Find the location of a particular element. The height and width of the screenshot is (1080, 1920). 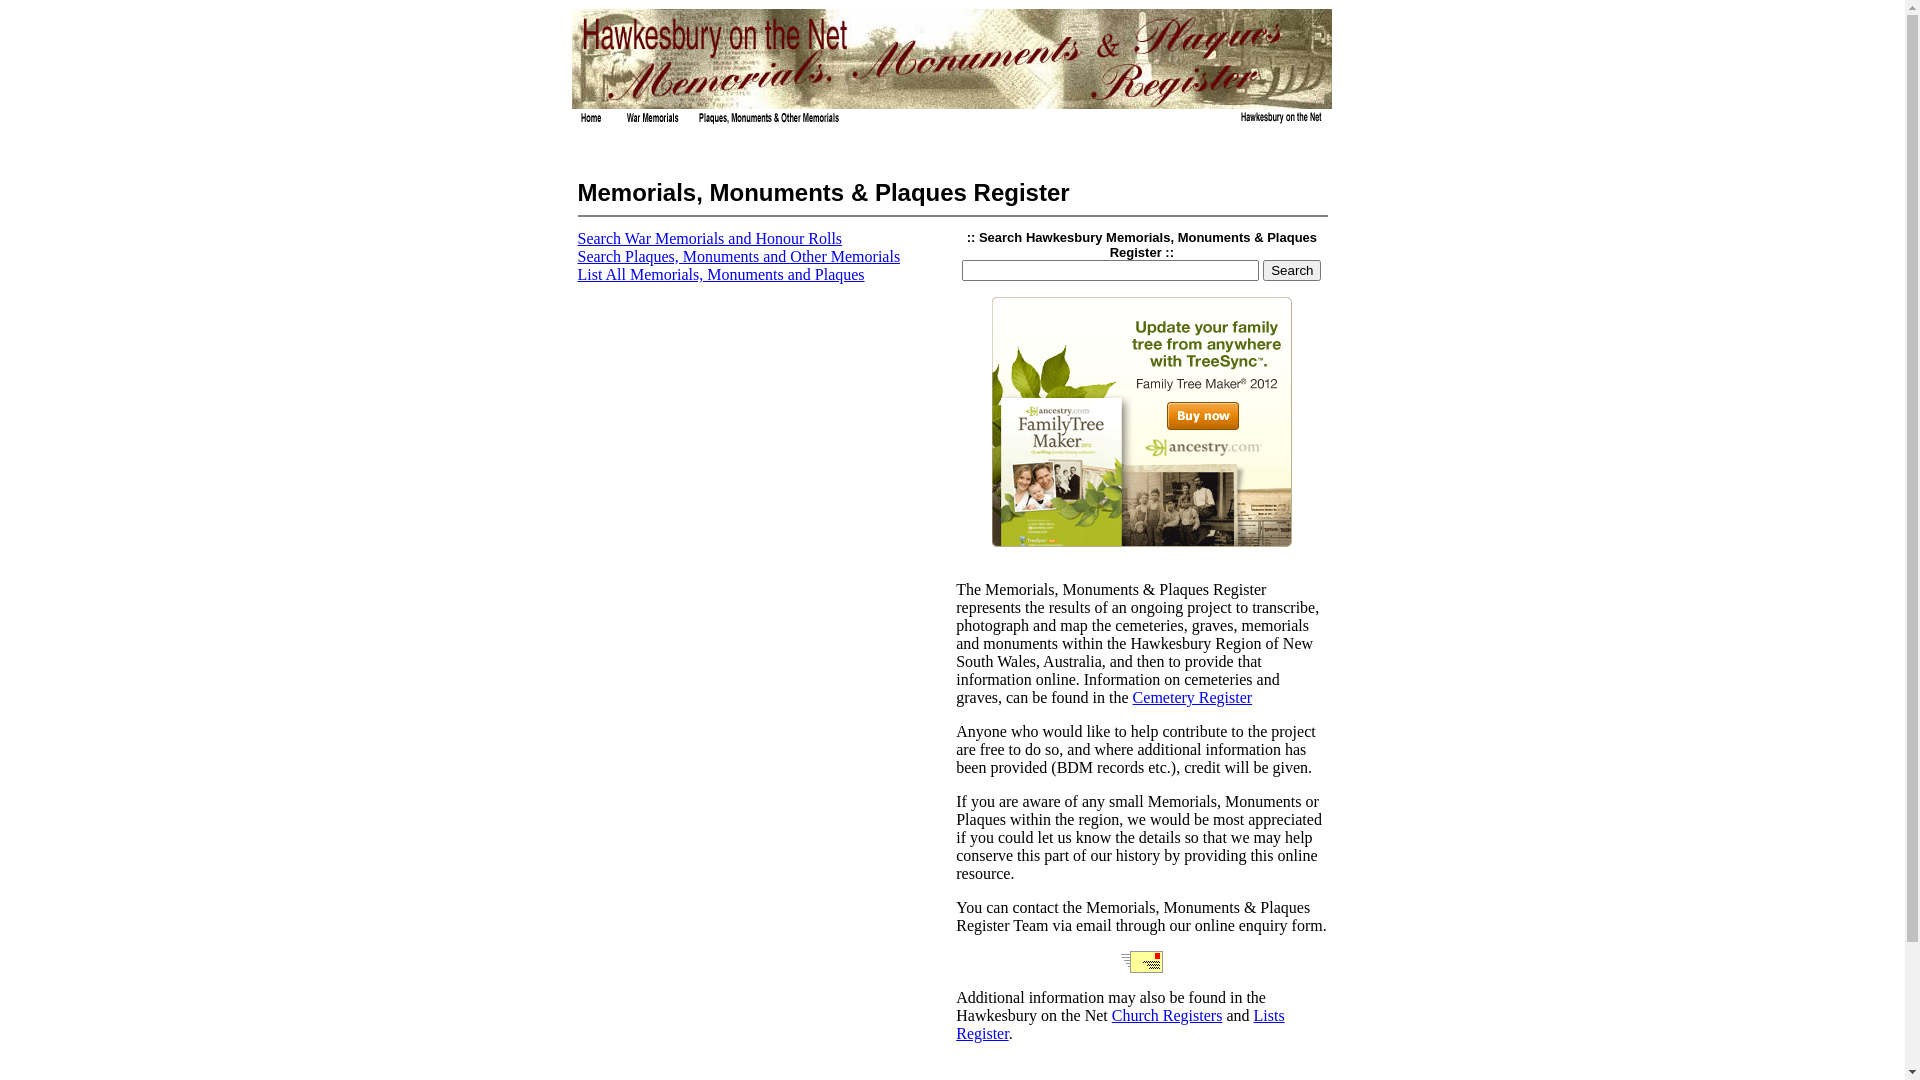

Cemetery Register is located at coordinates (1193, 698).